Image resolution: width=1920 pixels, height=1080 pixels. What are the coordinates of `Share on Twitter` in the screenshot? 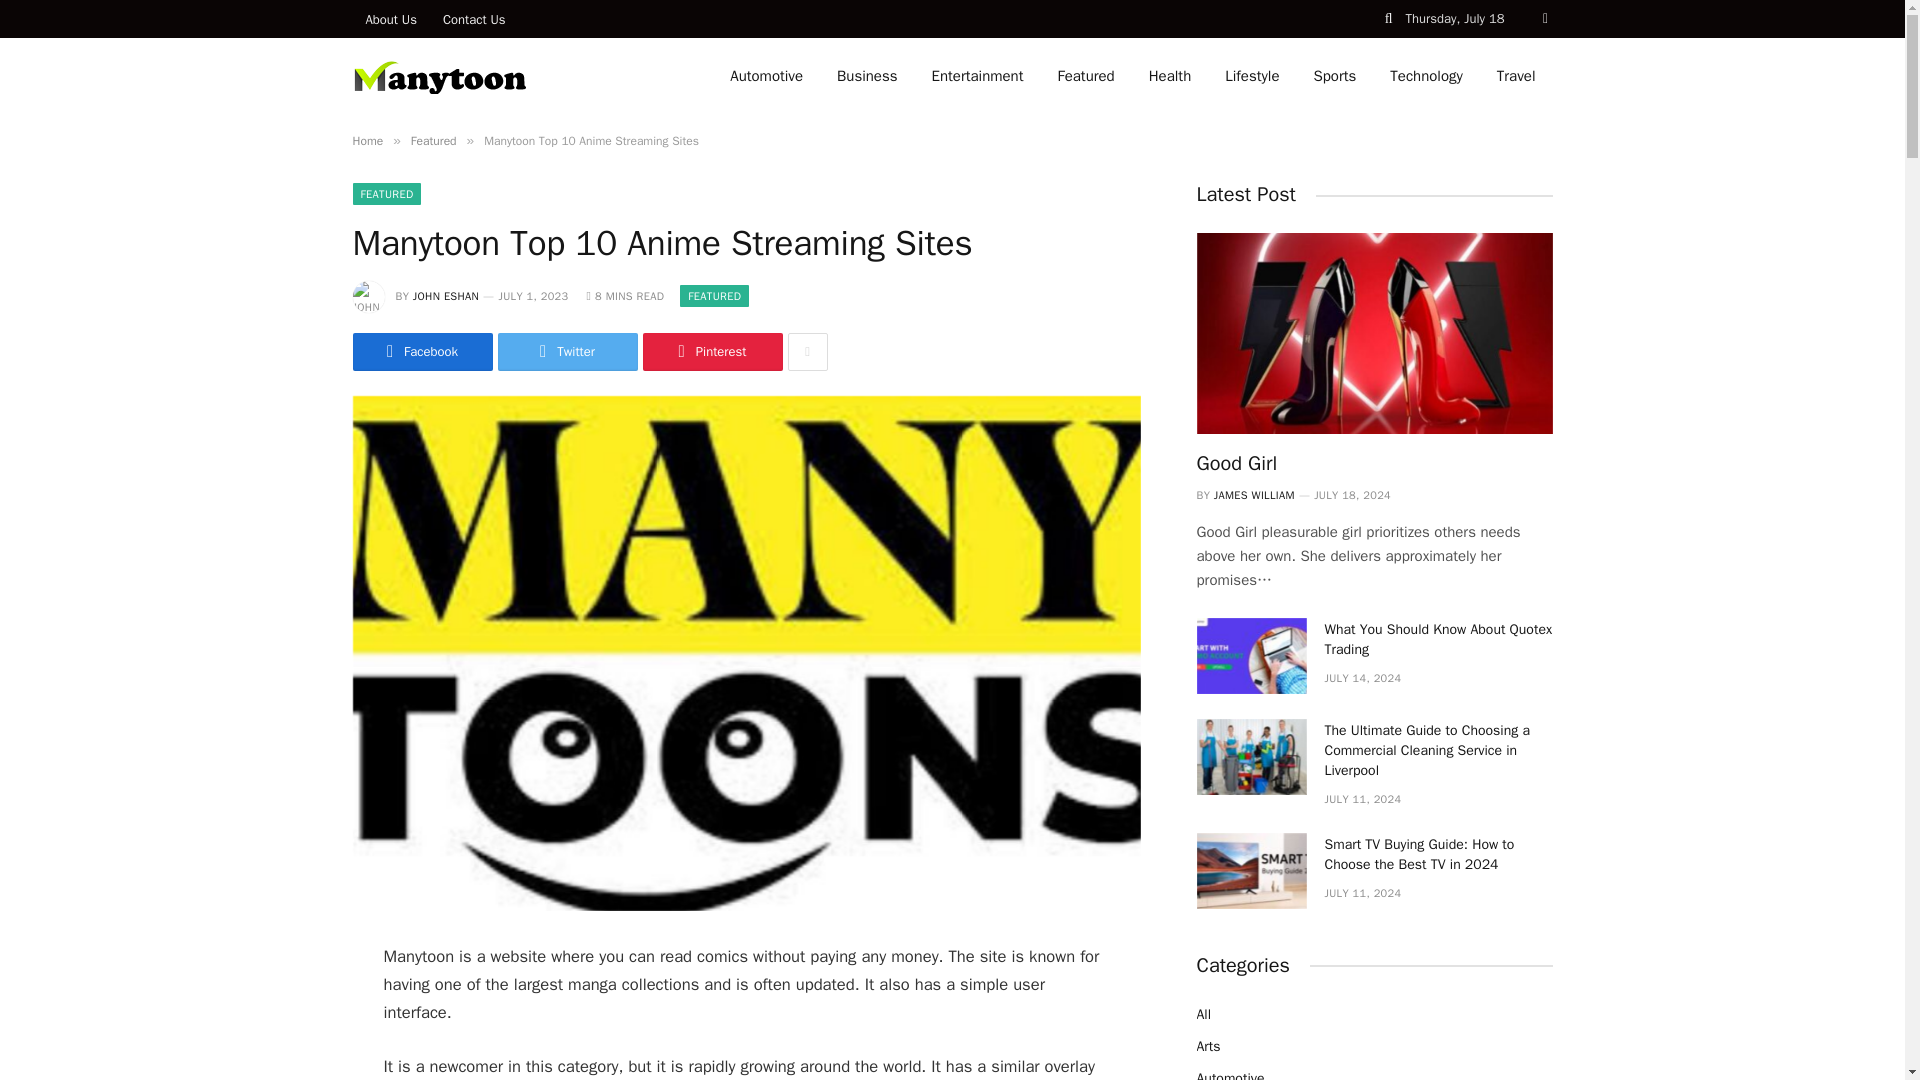 It's located at (567, 352).